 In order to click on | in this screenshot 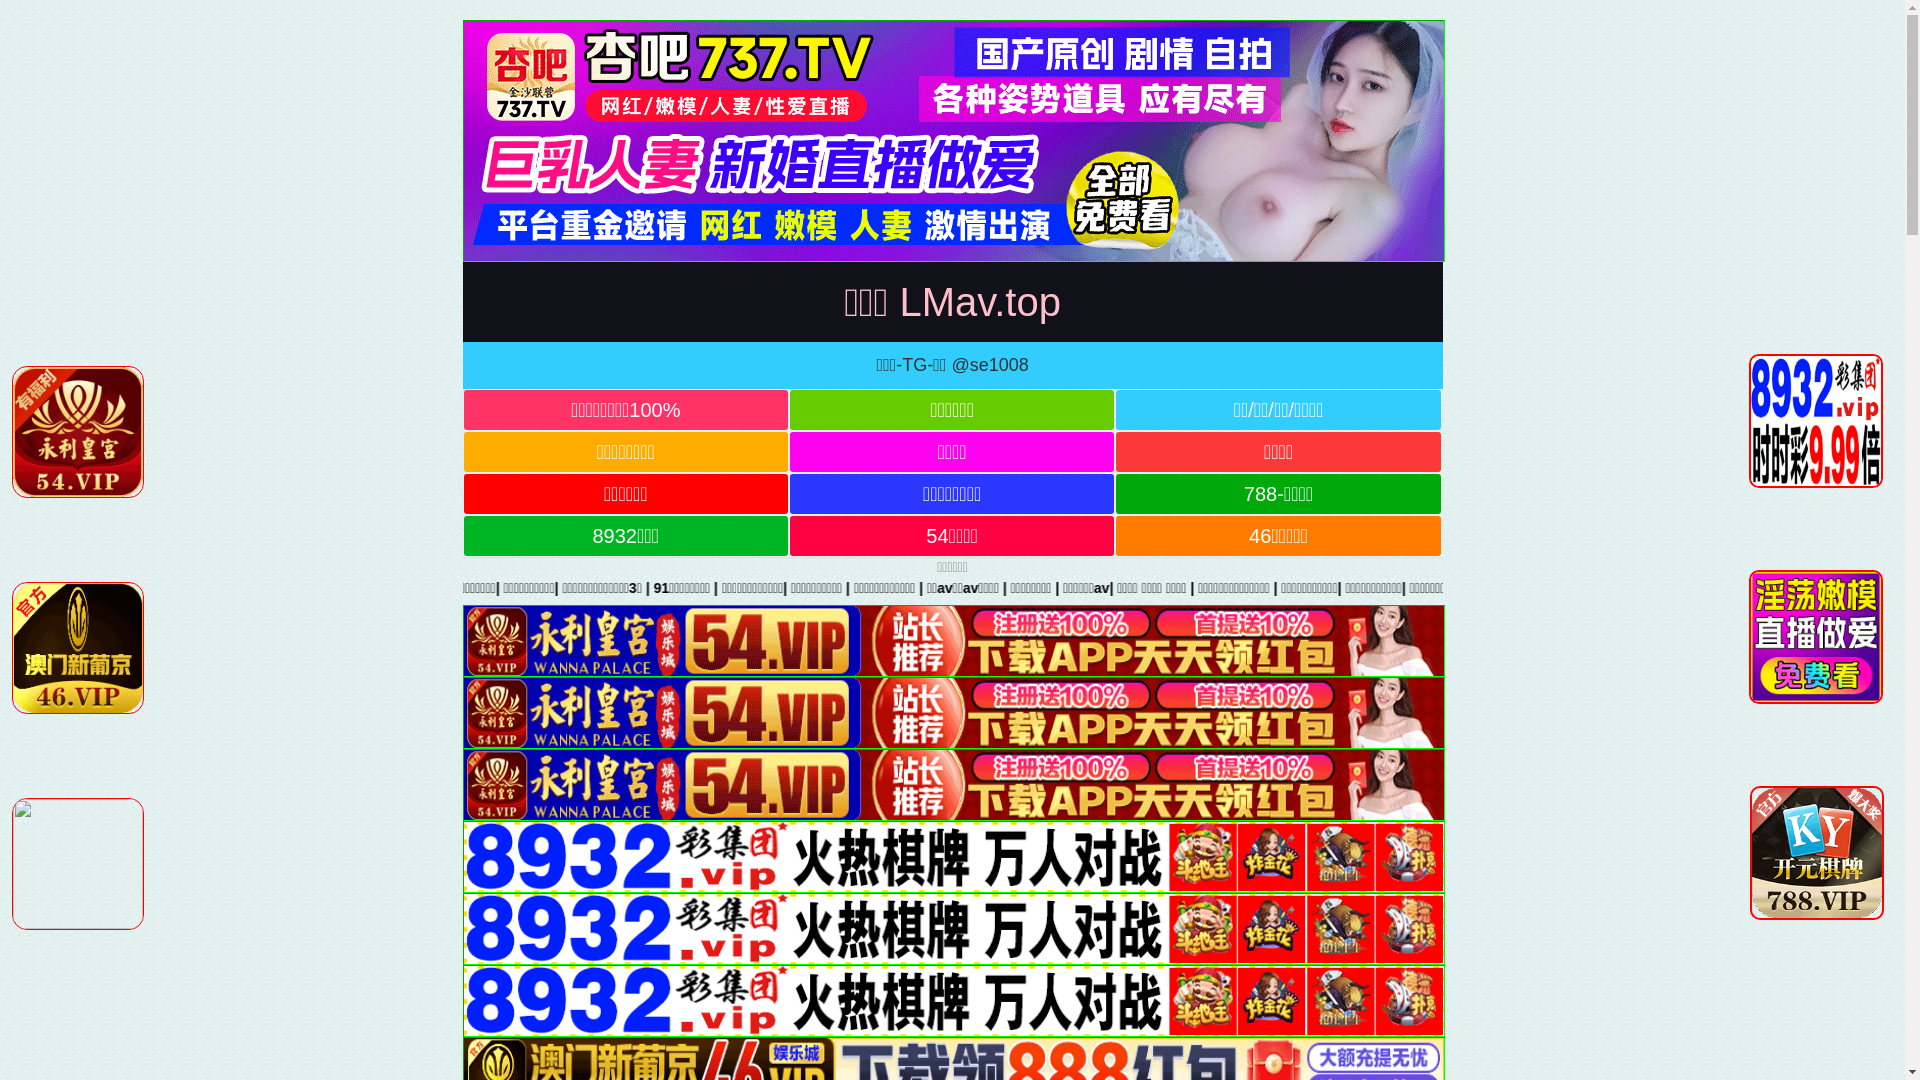, I will do `click(1187, 588)`.